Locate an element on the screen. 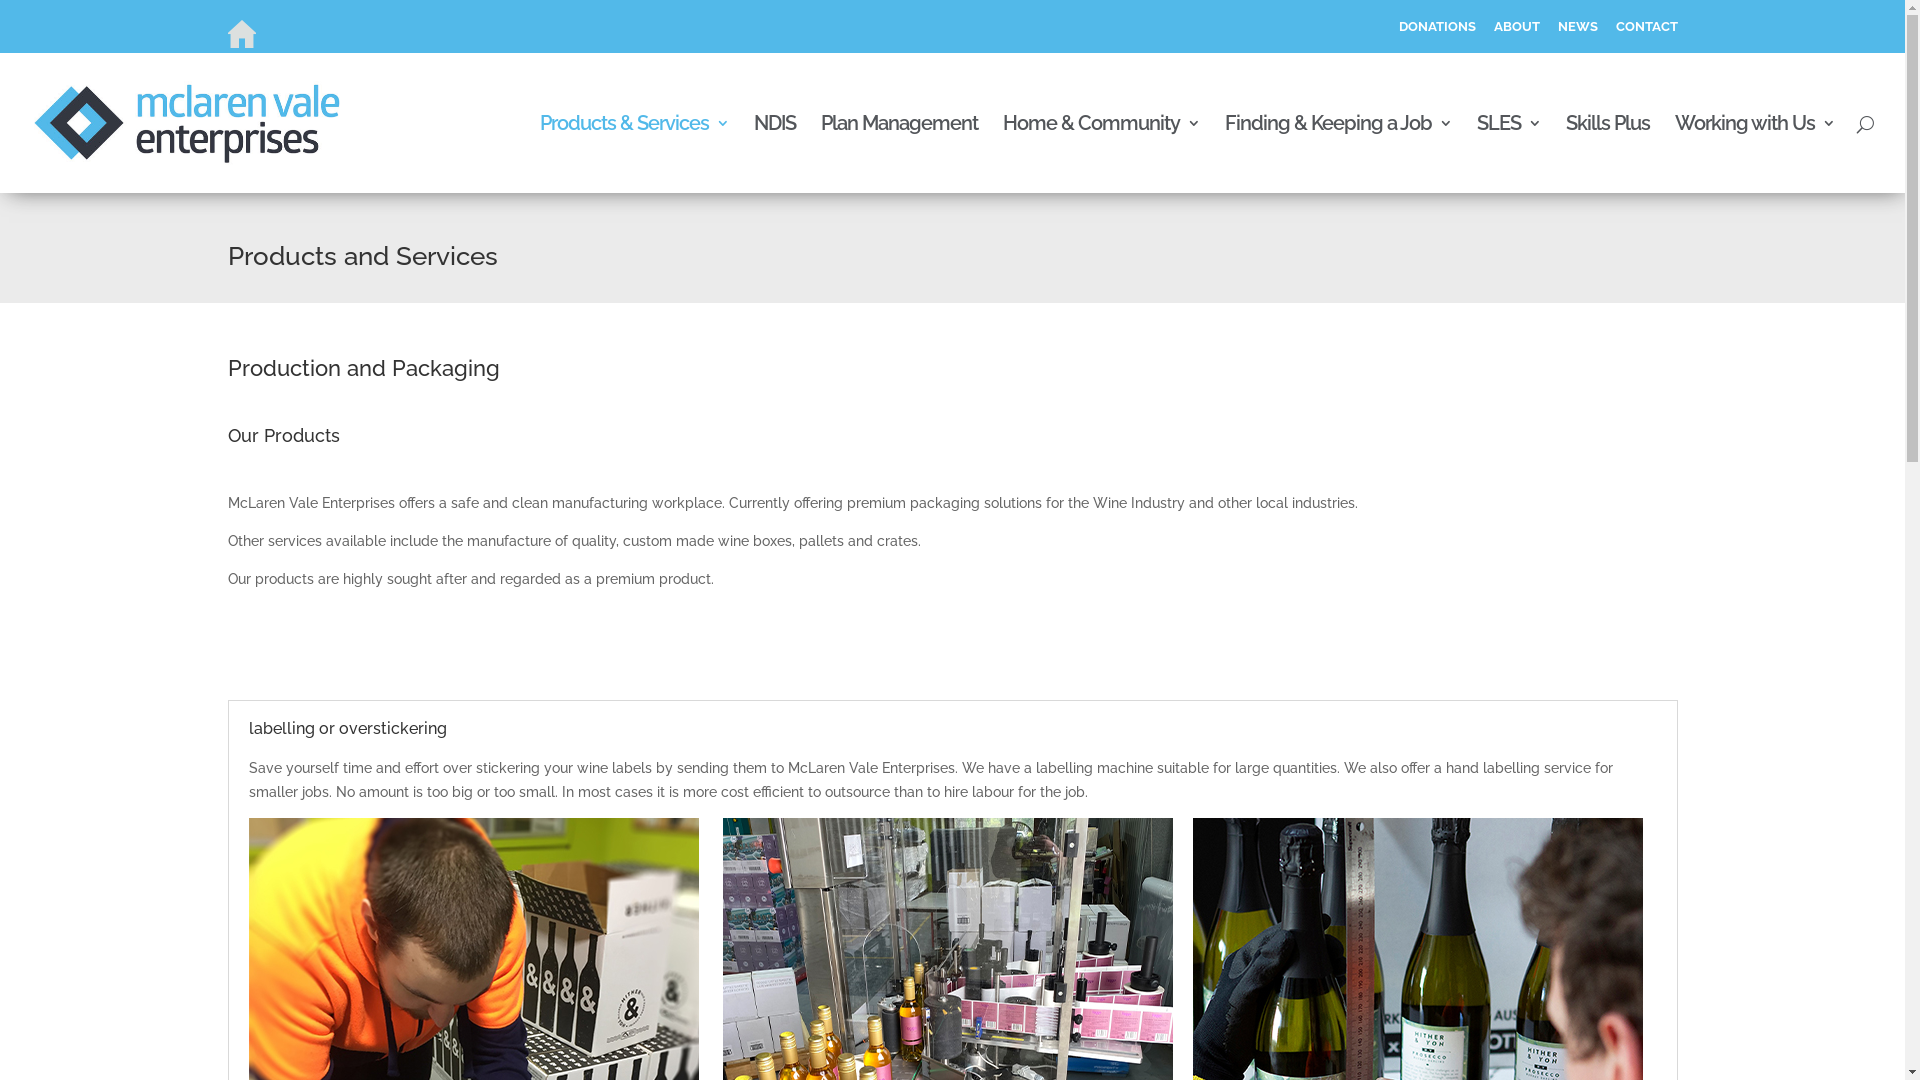 Image resolution: width=1920 pixels, height=1080 pixels. DONATIONS is located at coordinates (1436, 32).